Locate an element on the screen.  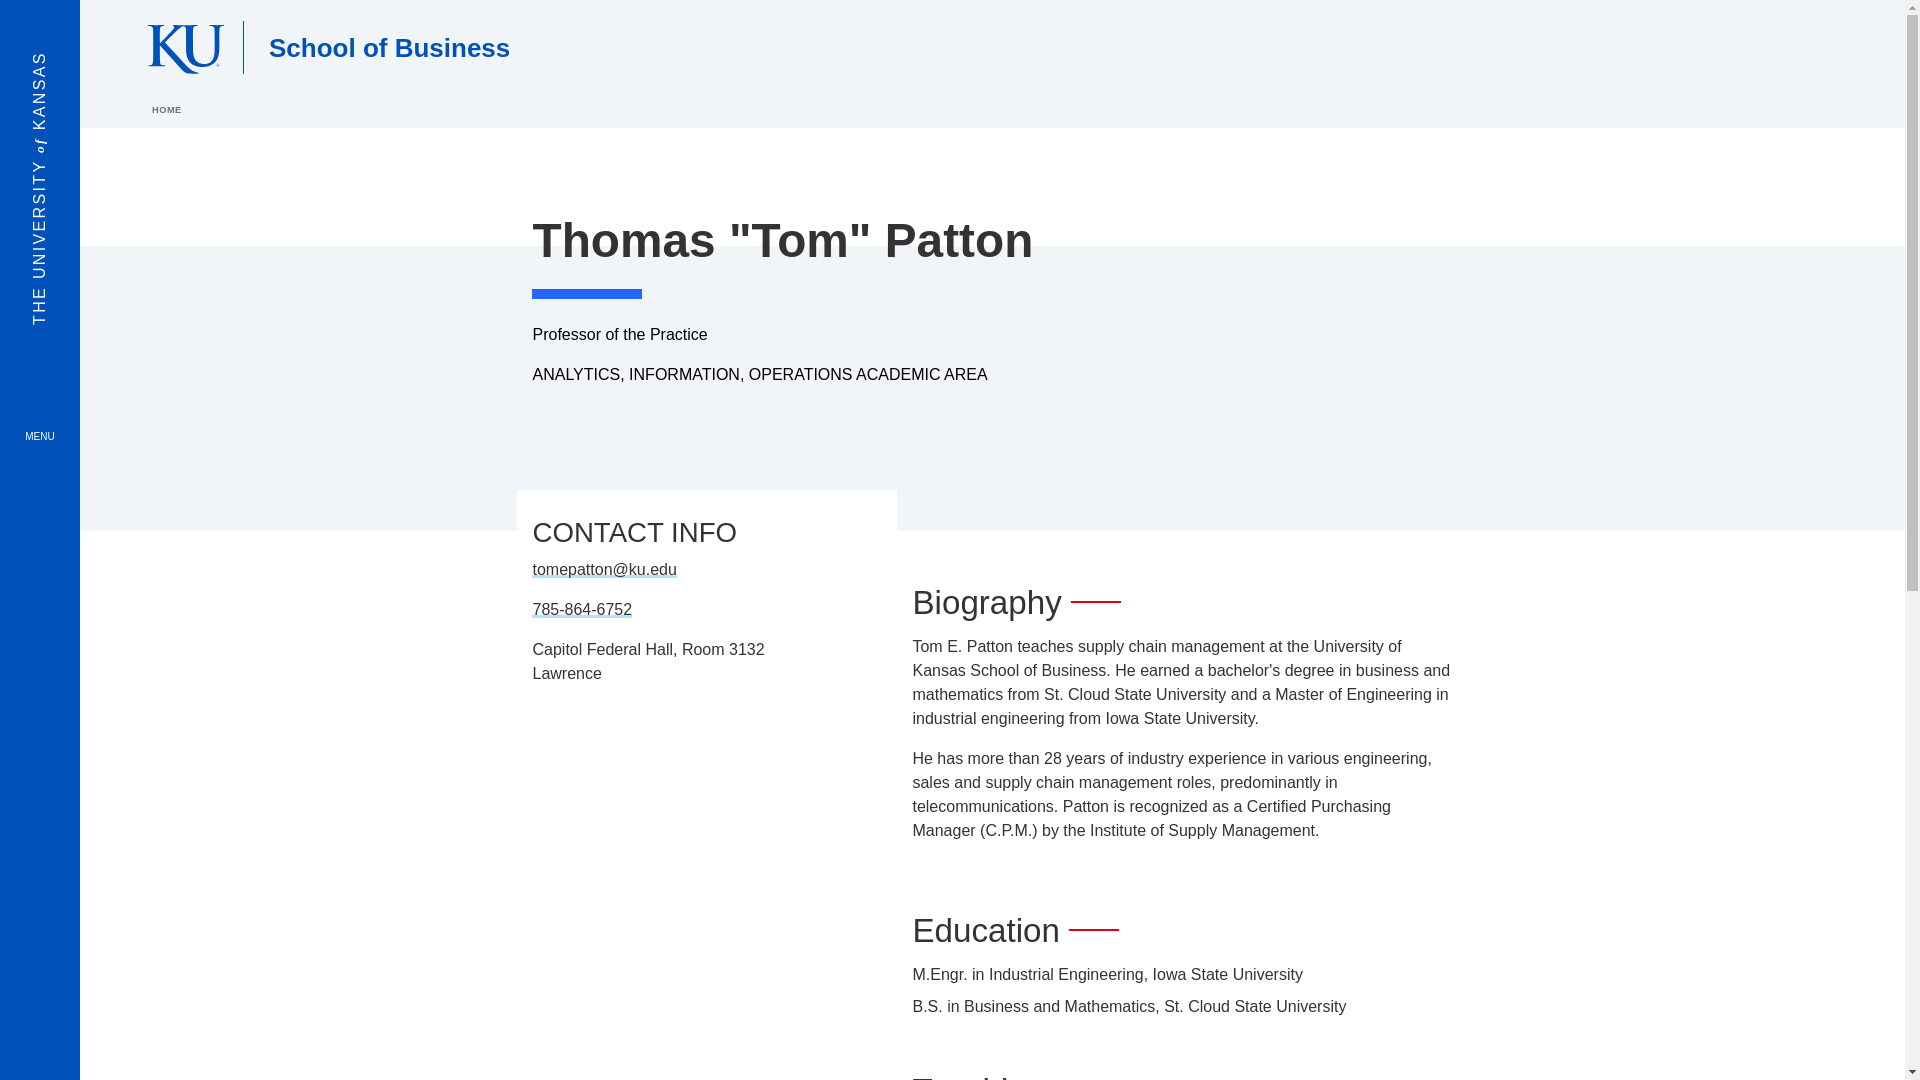
Call 785-864-6752 is located at coordinates (581, 608).